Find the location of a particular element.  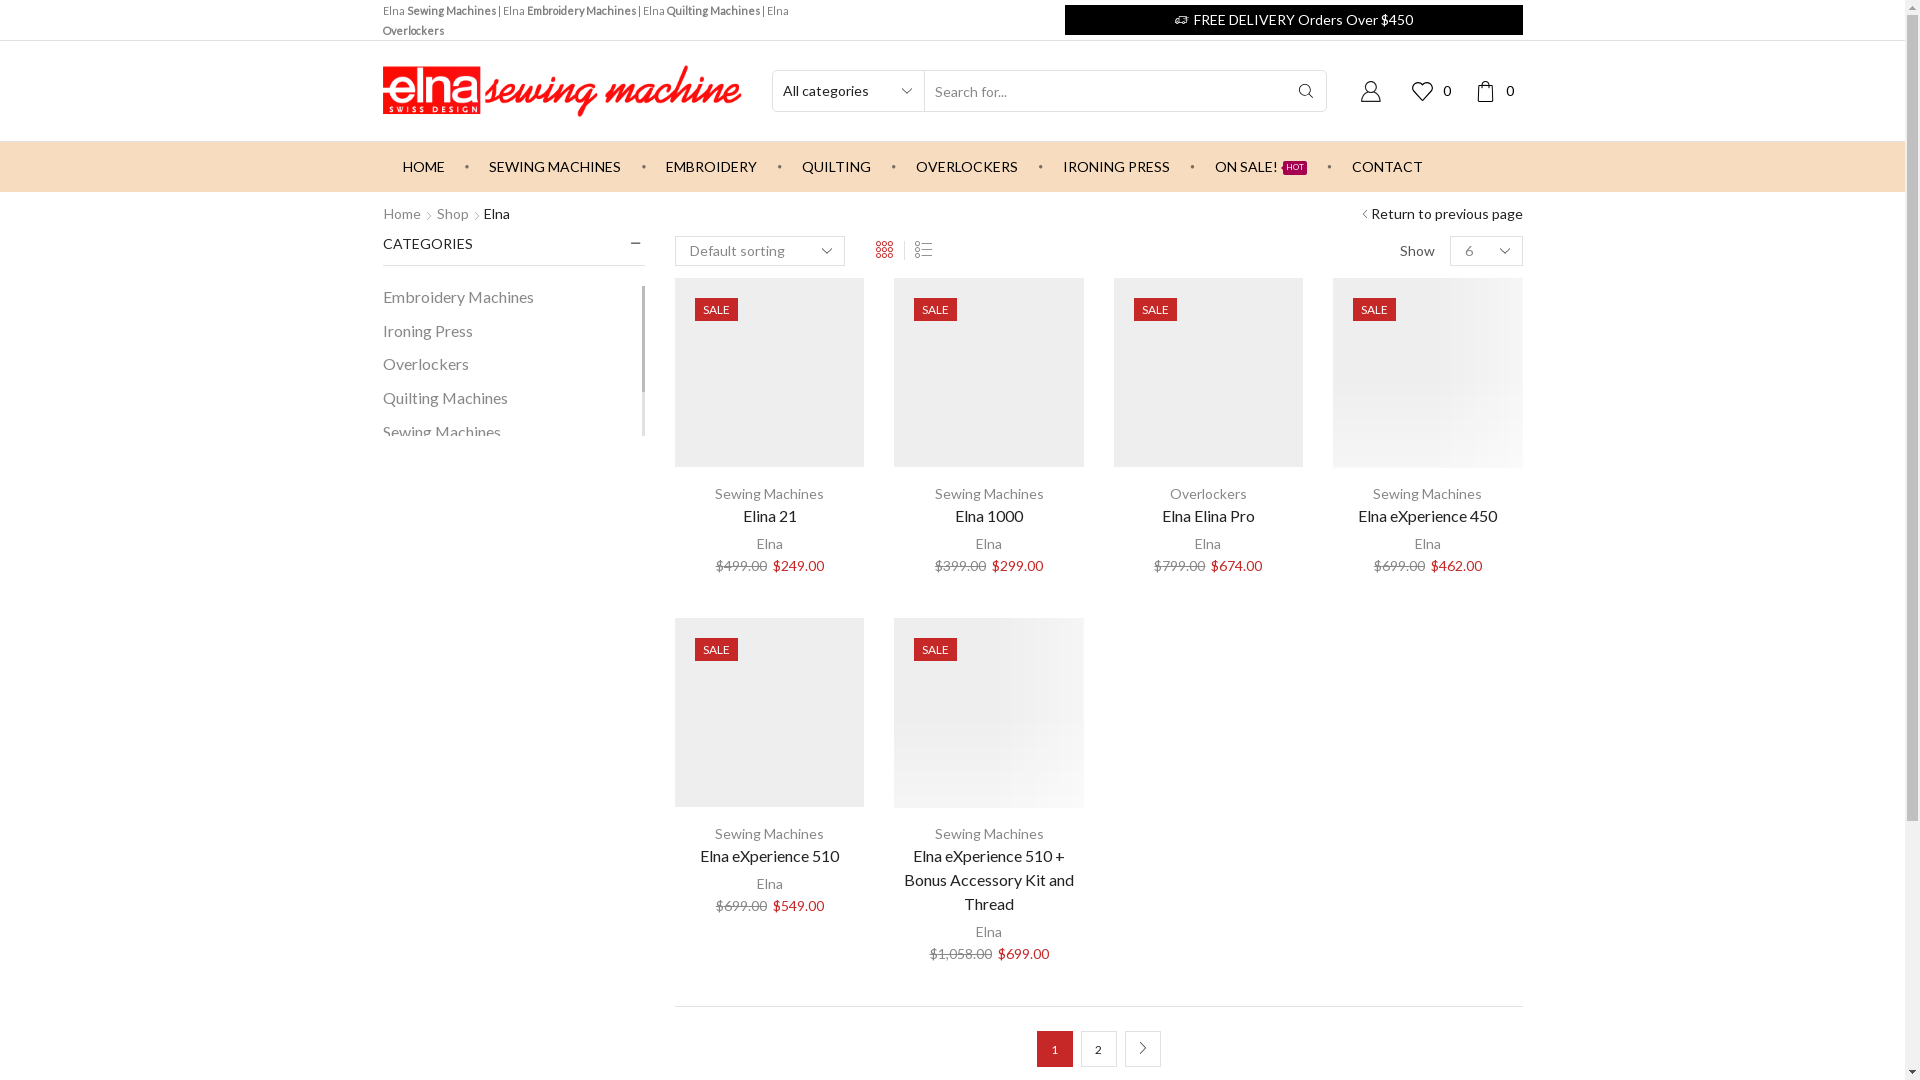

IRONING PRESS is located at coordinates (1116, 167).